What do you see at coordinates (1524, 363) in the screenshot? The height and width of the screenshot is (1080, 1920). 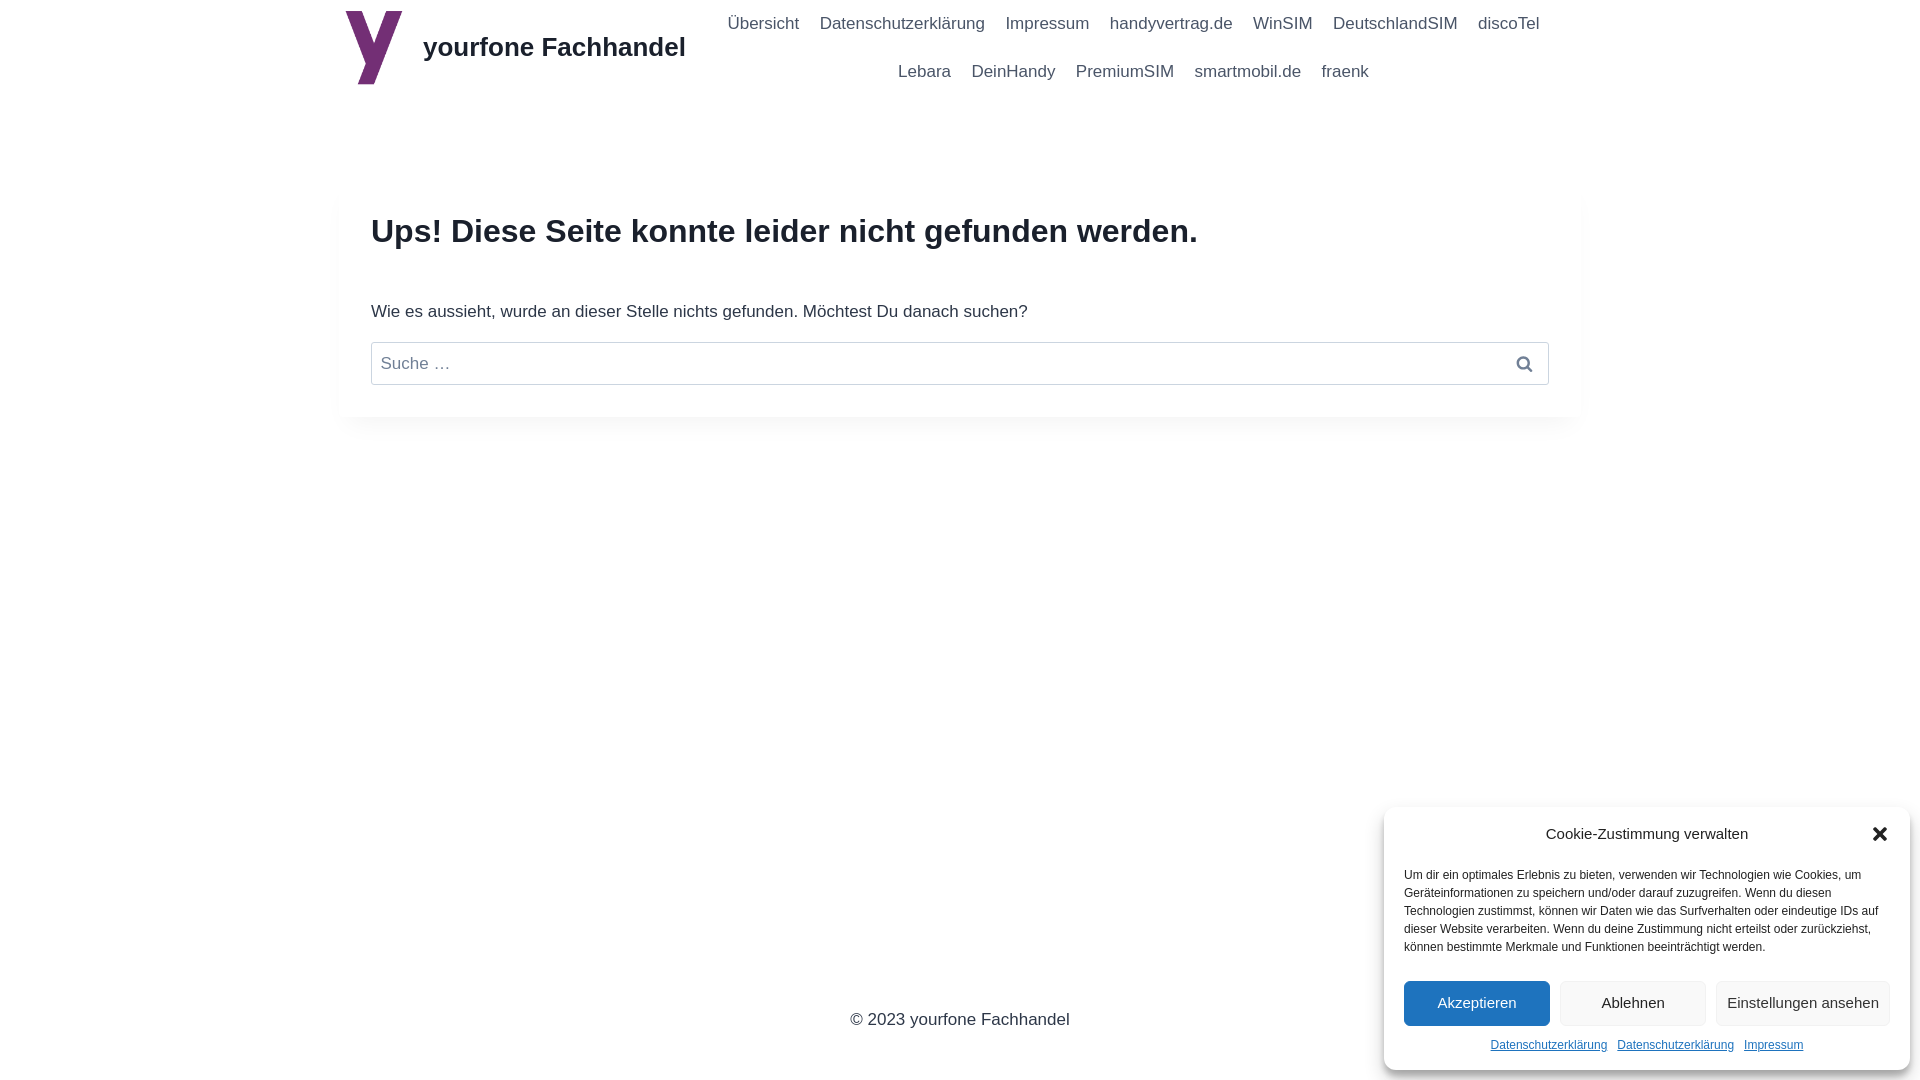 I see `Suche` at bounding box center [1524, 363].